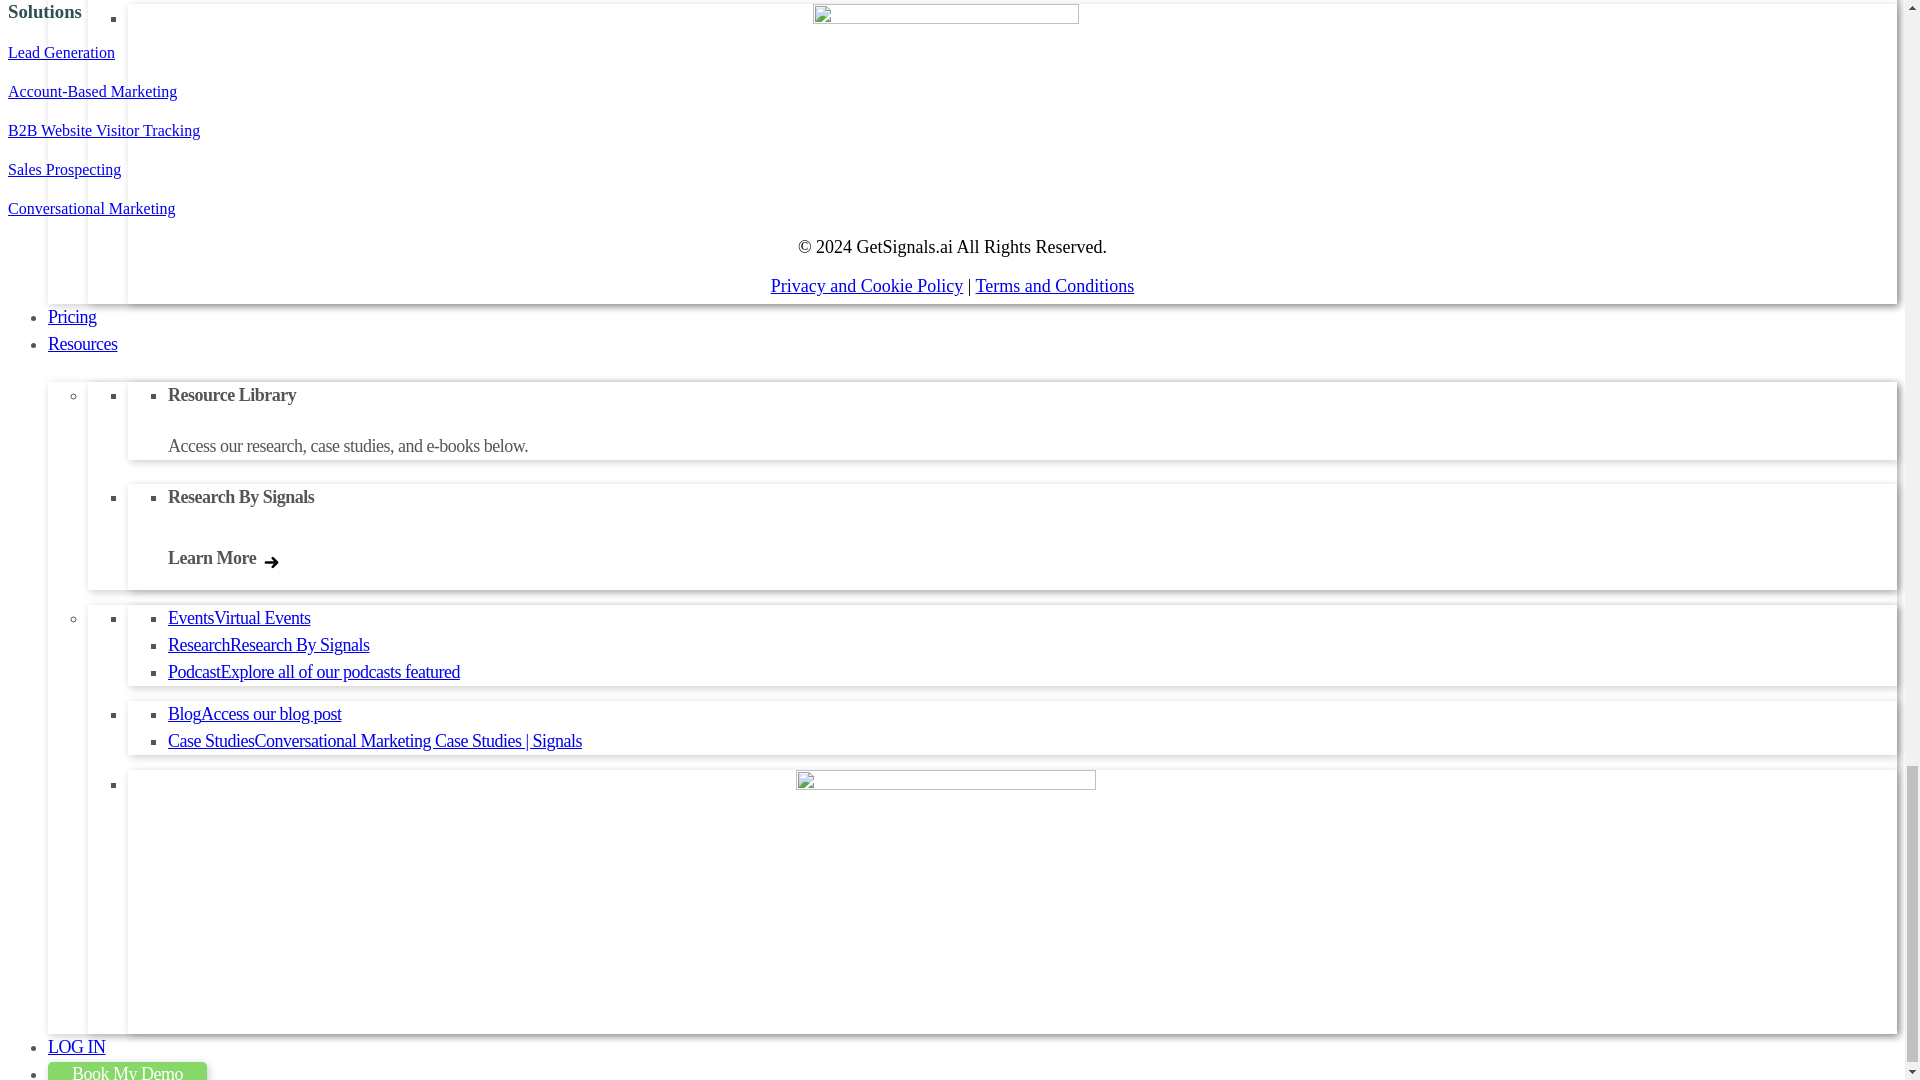  What do you see at coordinates (314, 672) in the screenshot?
I see `PodcastExplore all of our podcasts featured` at bounding box center [314, 672].